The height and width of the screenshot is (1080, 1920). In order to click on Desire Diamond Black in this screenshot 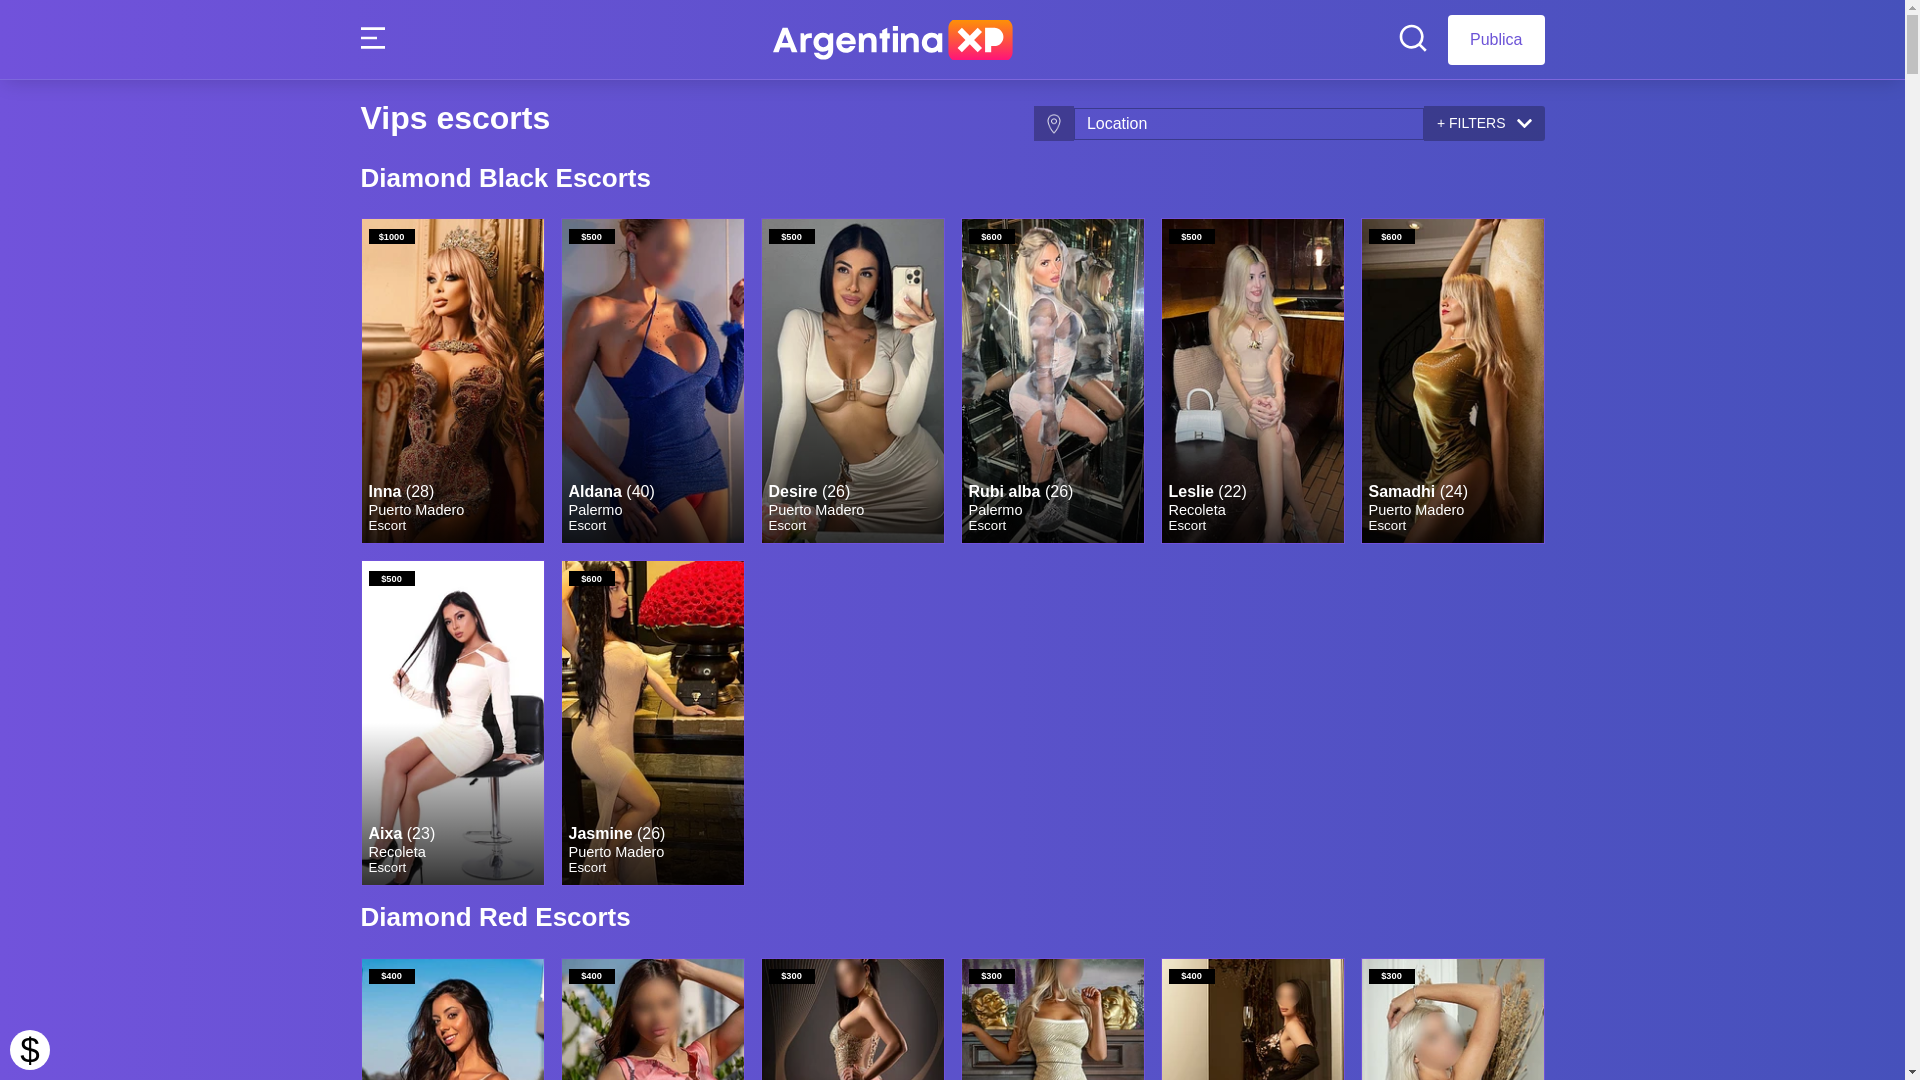, I will do `click(853, 381)`.